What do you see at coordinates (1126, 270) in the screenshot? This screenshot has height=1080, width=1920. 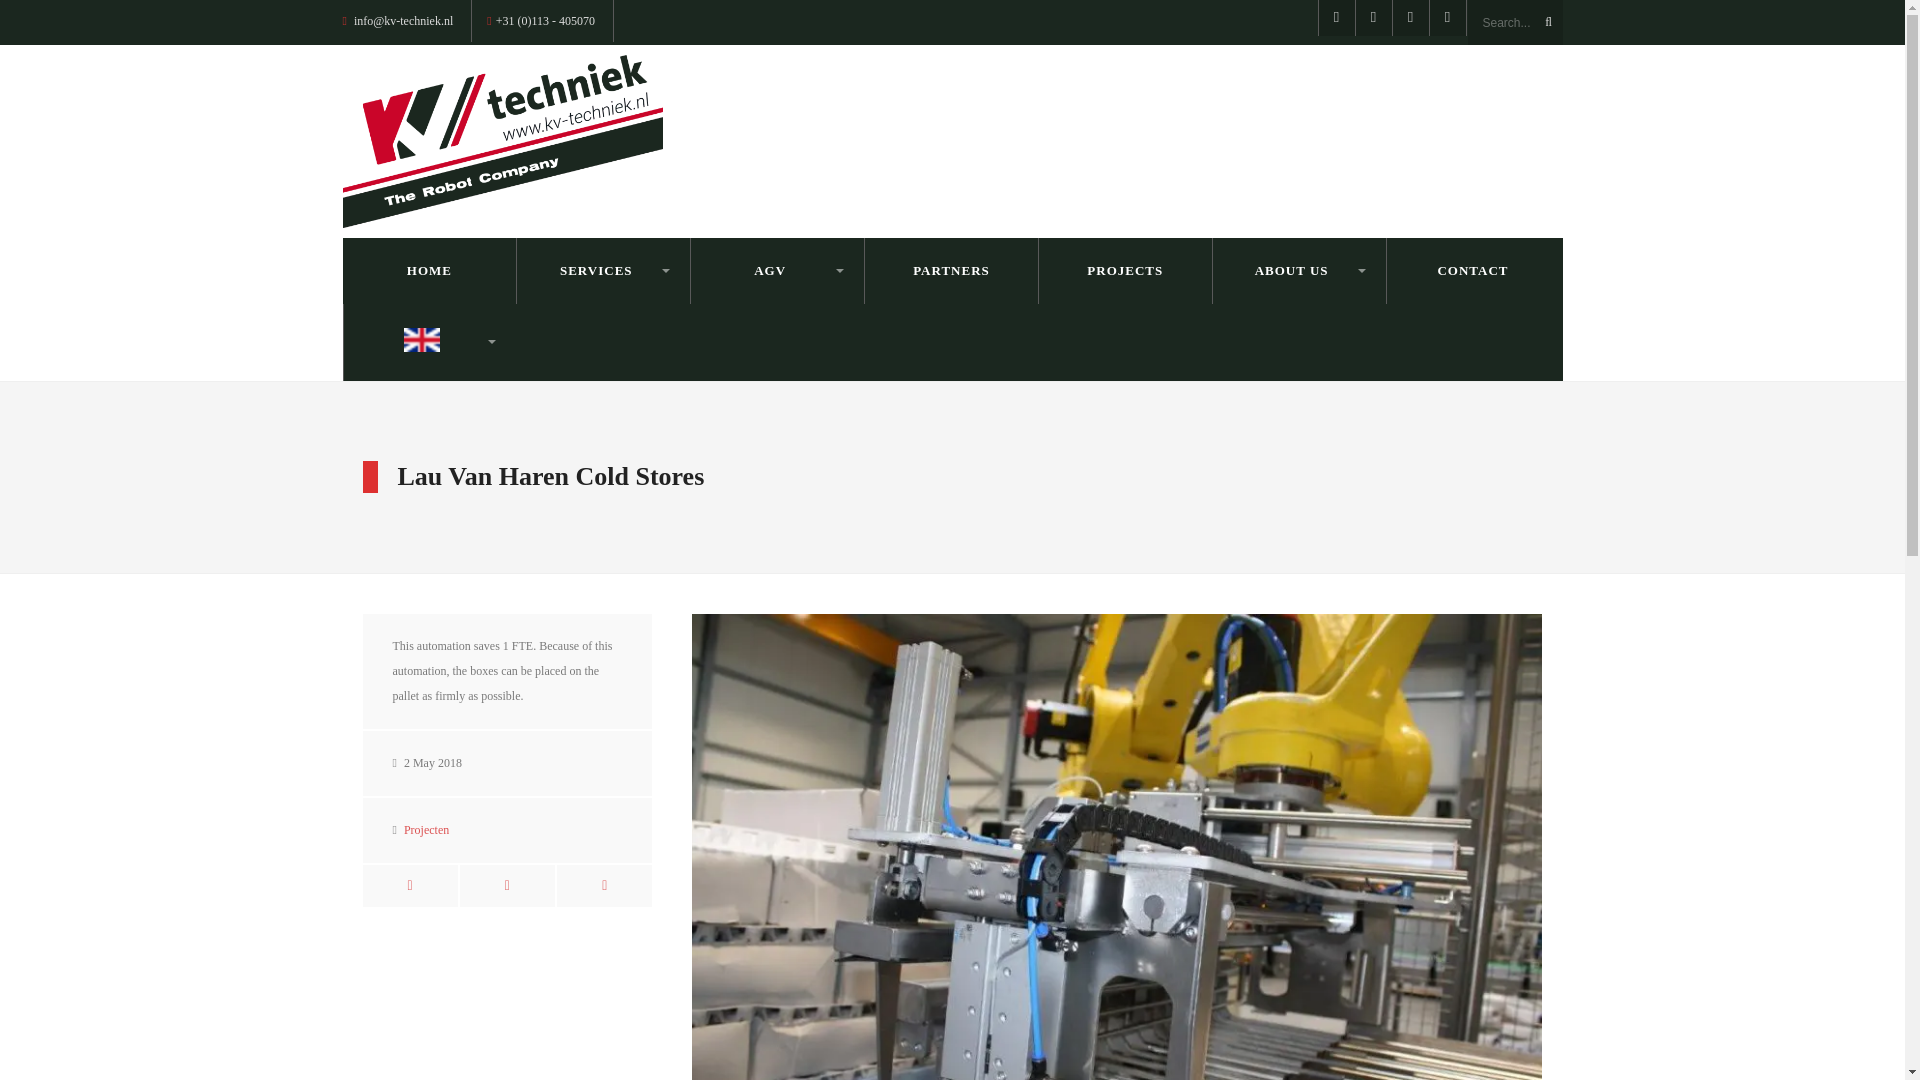 I see `PROJECTS` at bounding box center [1126, 270].